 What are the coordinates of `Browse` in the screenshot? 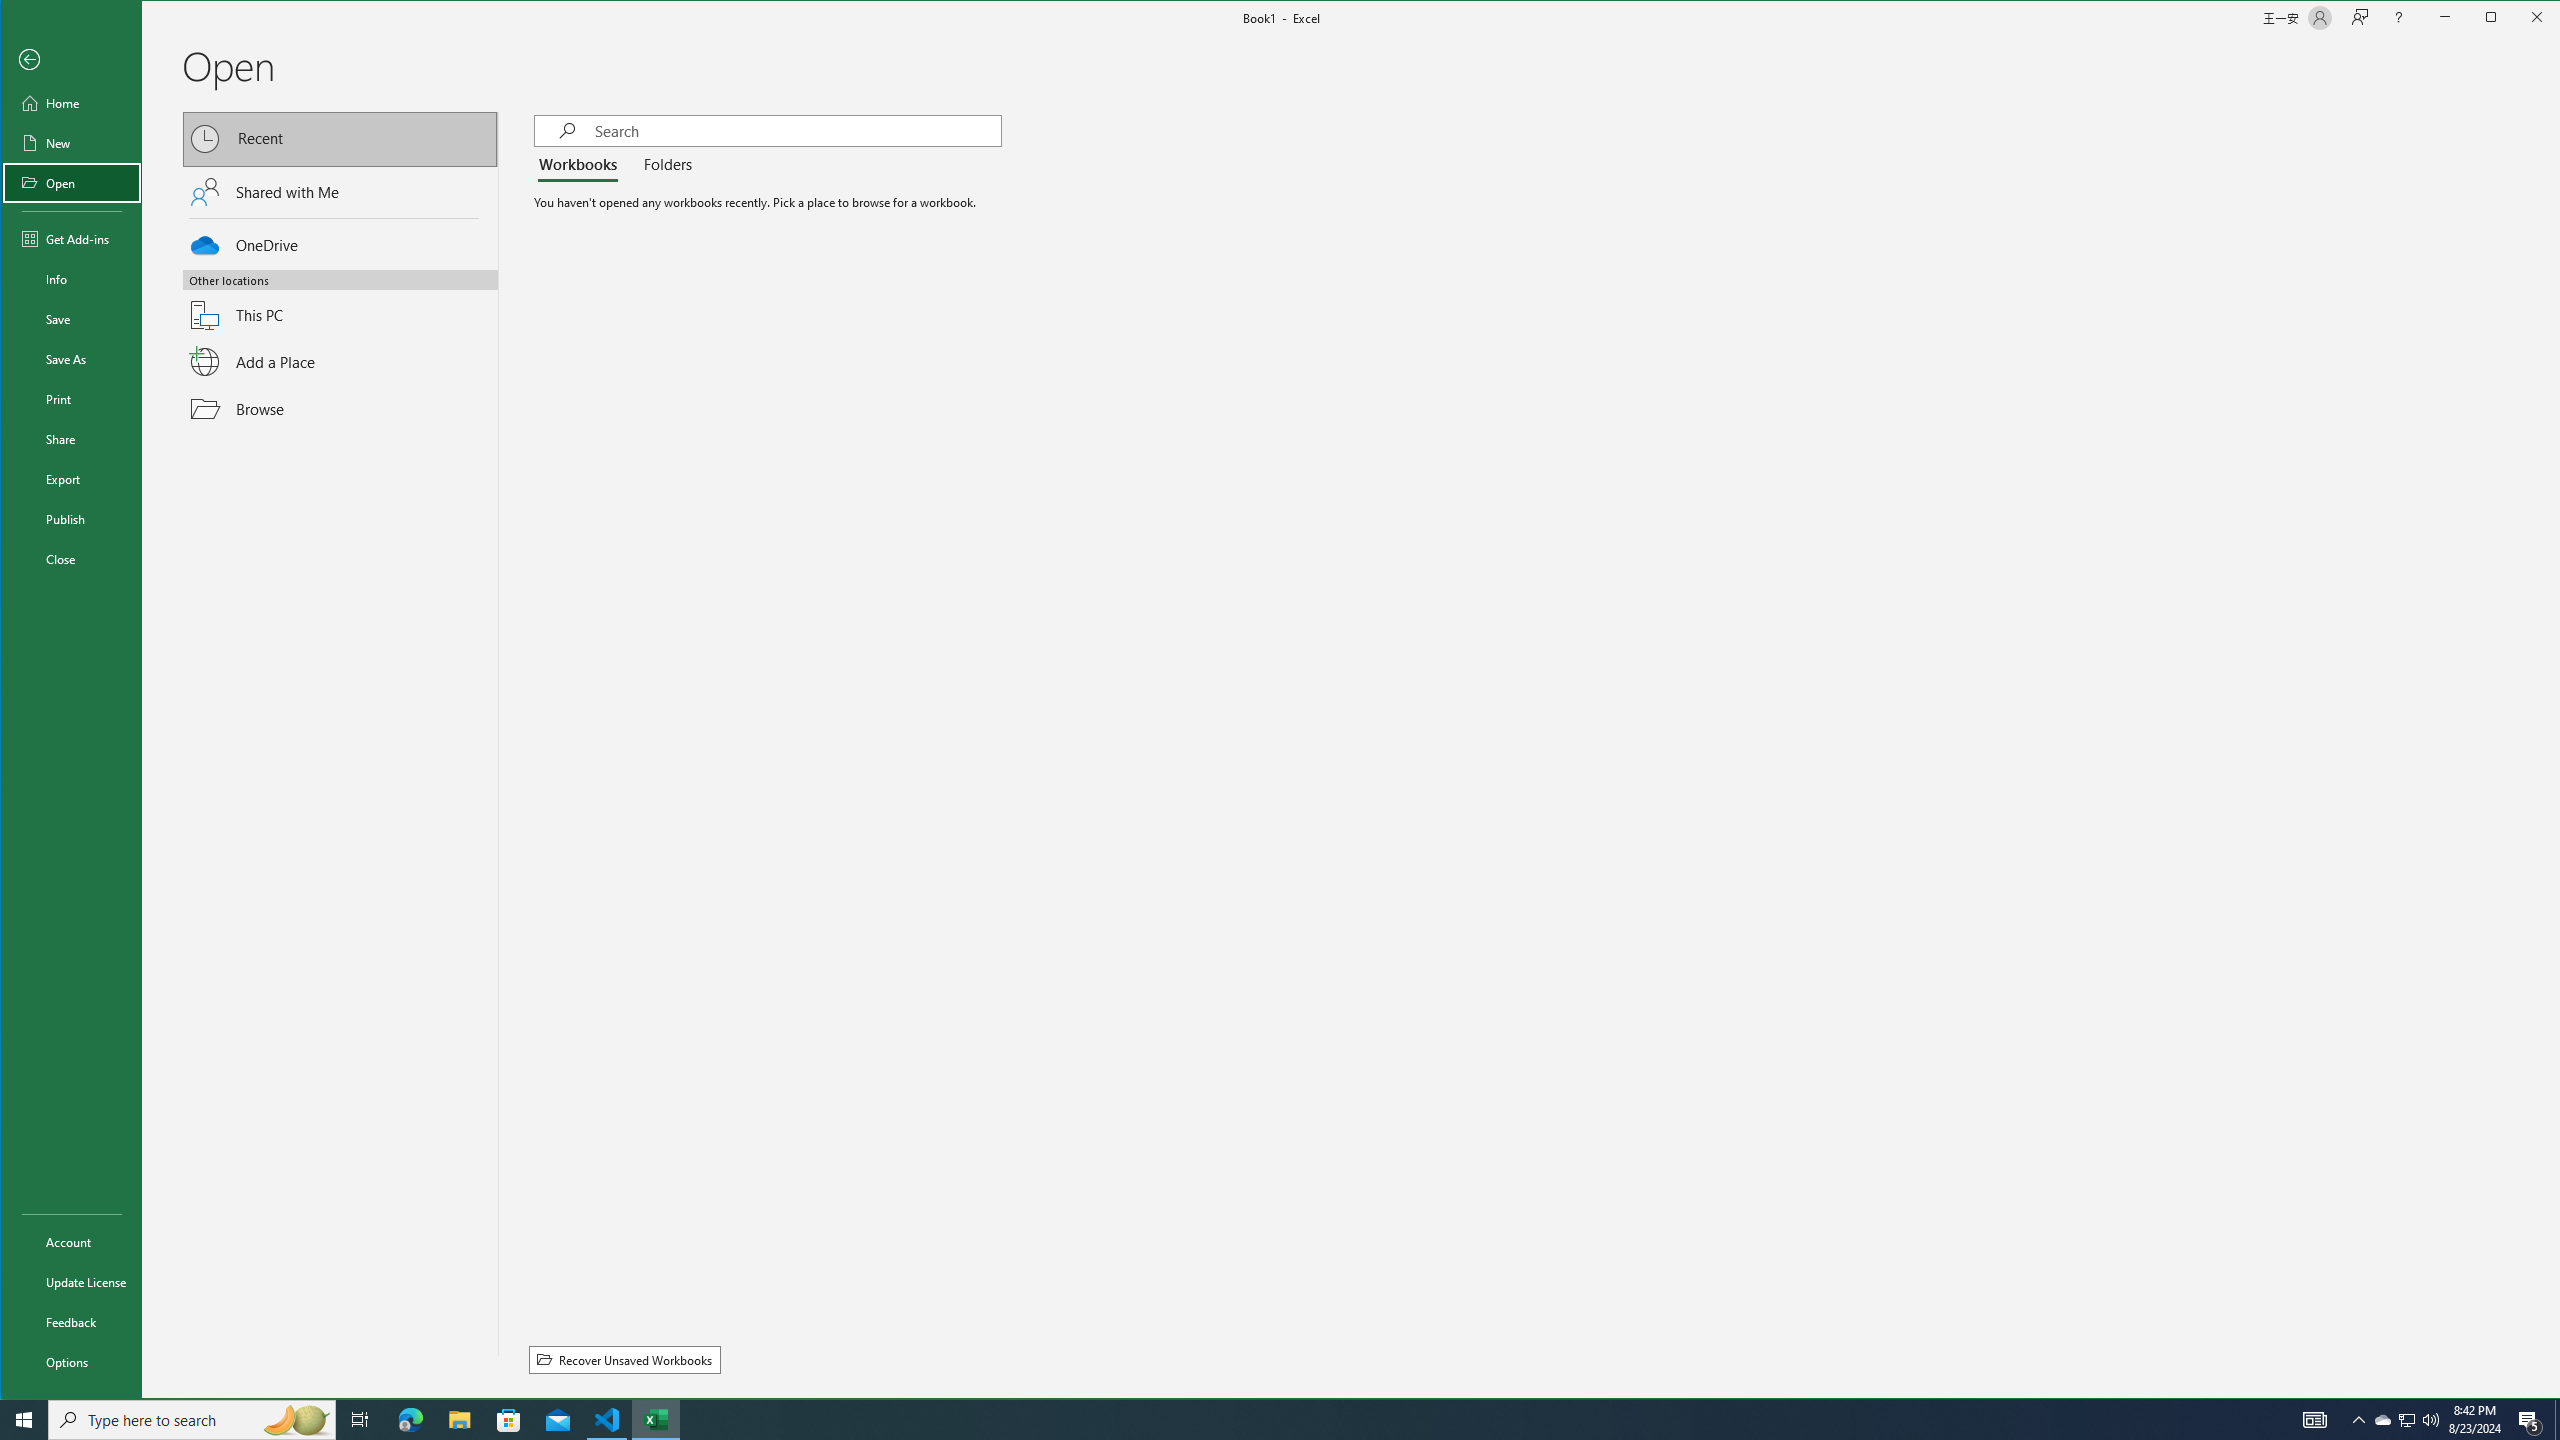 It's located at (340, 408).